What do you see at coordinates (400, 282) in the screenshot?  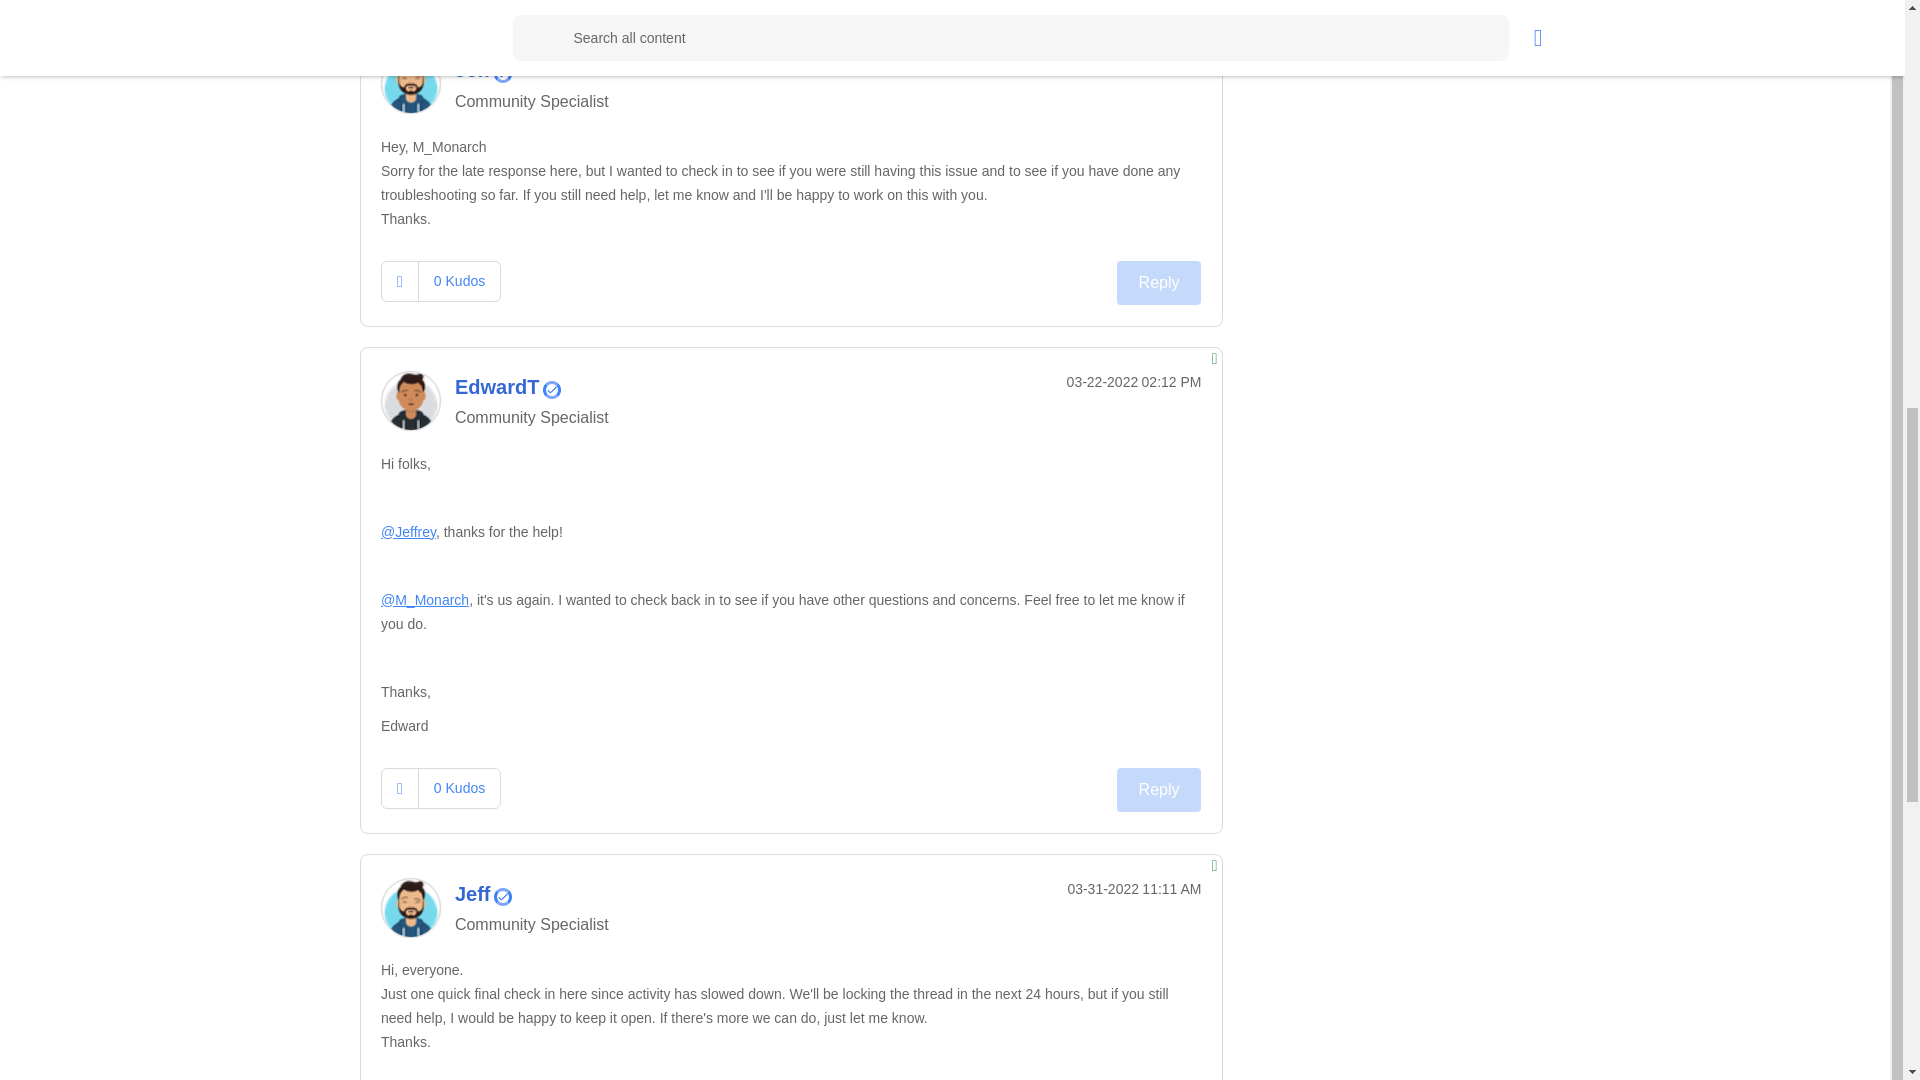 I see `Click here to give kudos to this post.` at bounding box center [400, 282].